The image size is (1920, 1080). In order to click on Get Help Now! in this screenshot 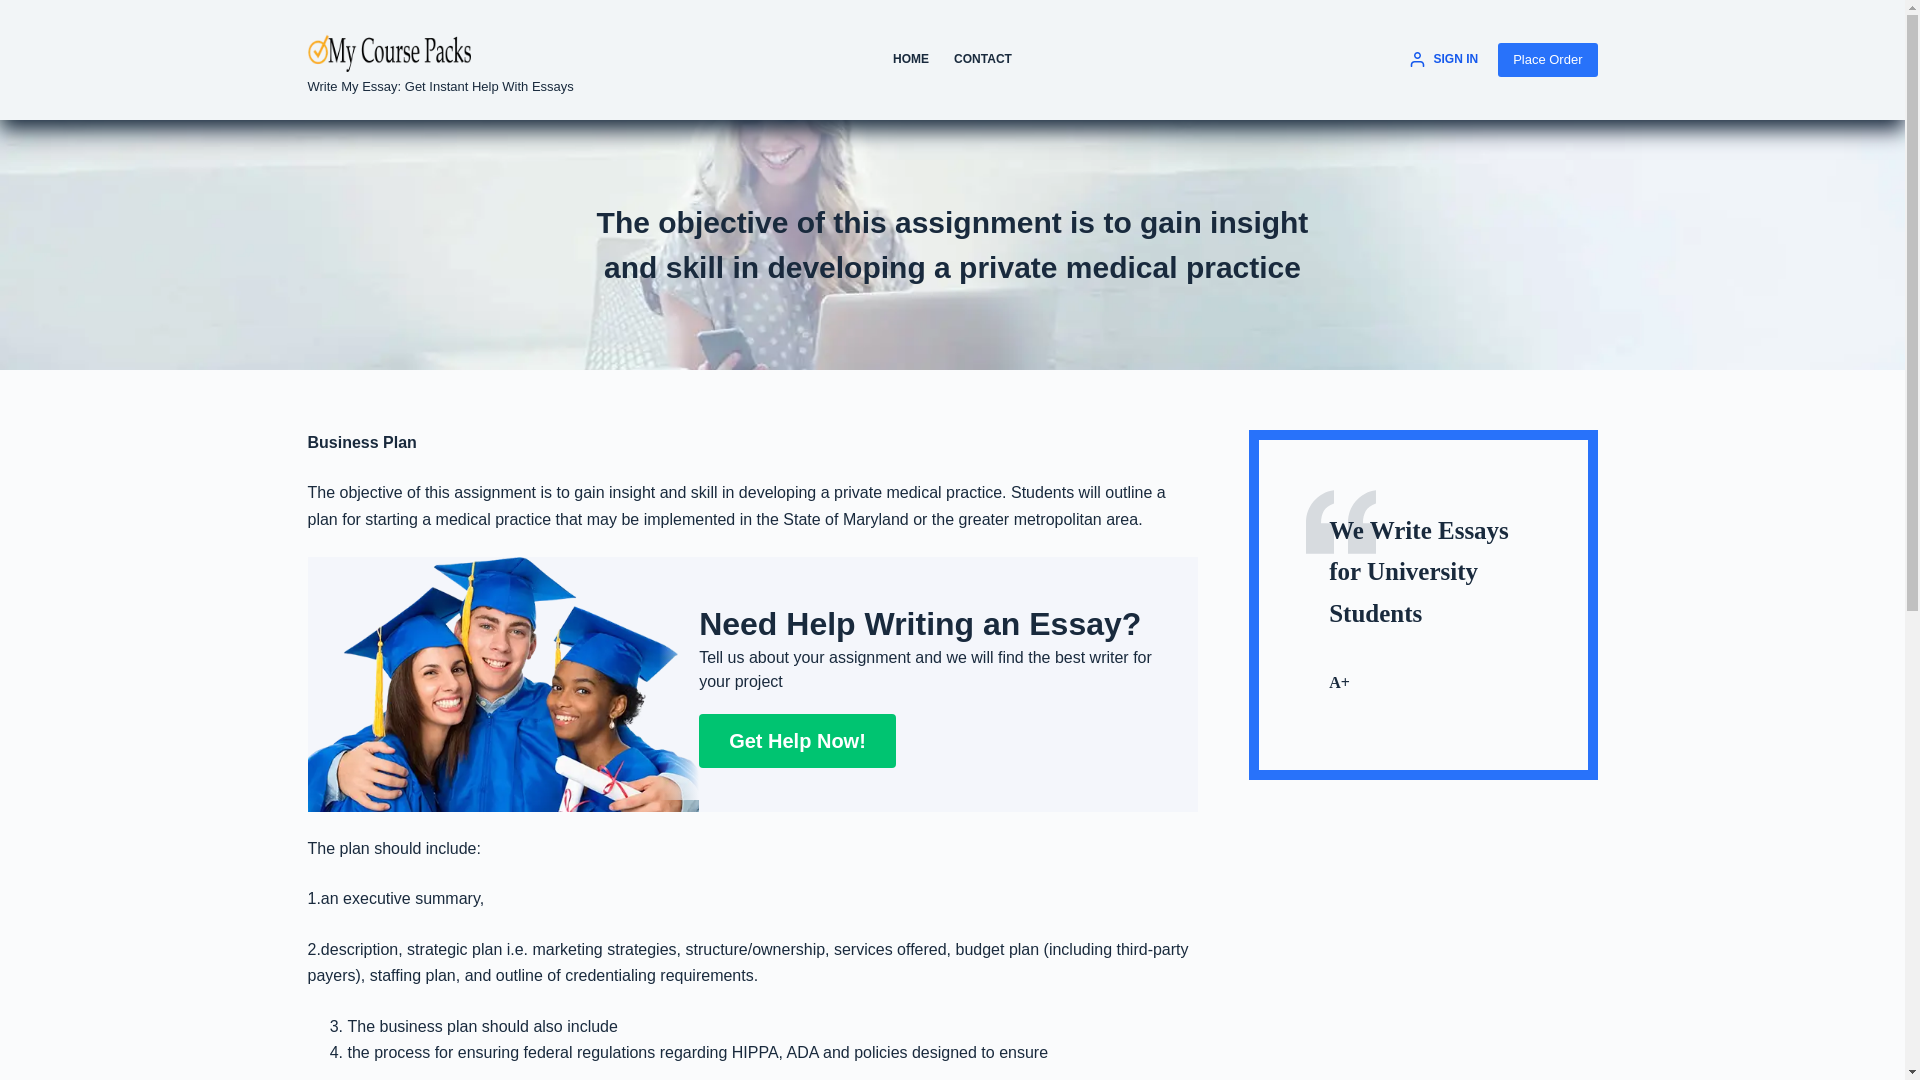, I will do `click(797, 740)`.